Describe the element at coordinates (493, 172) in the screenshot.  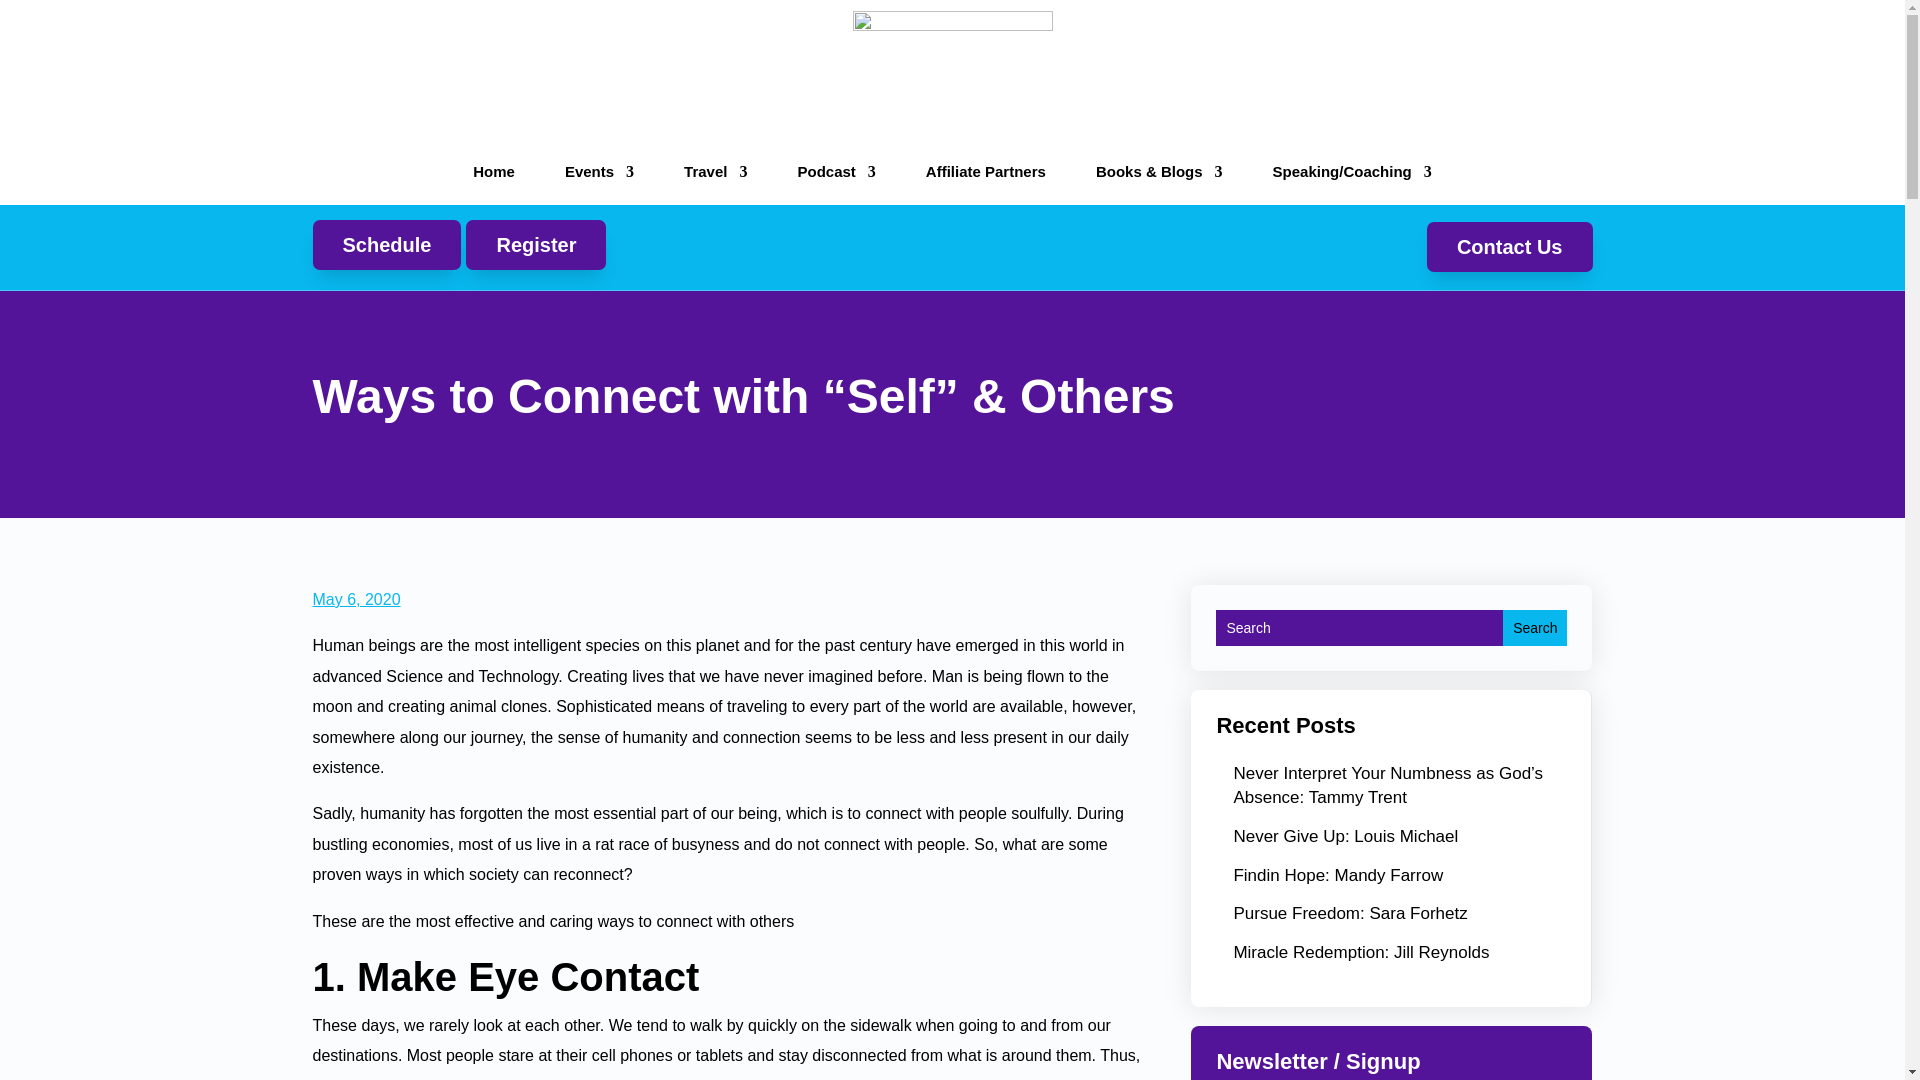
I see `Home` at that location.